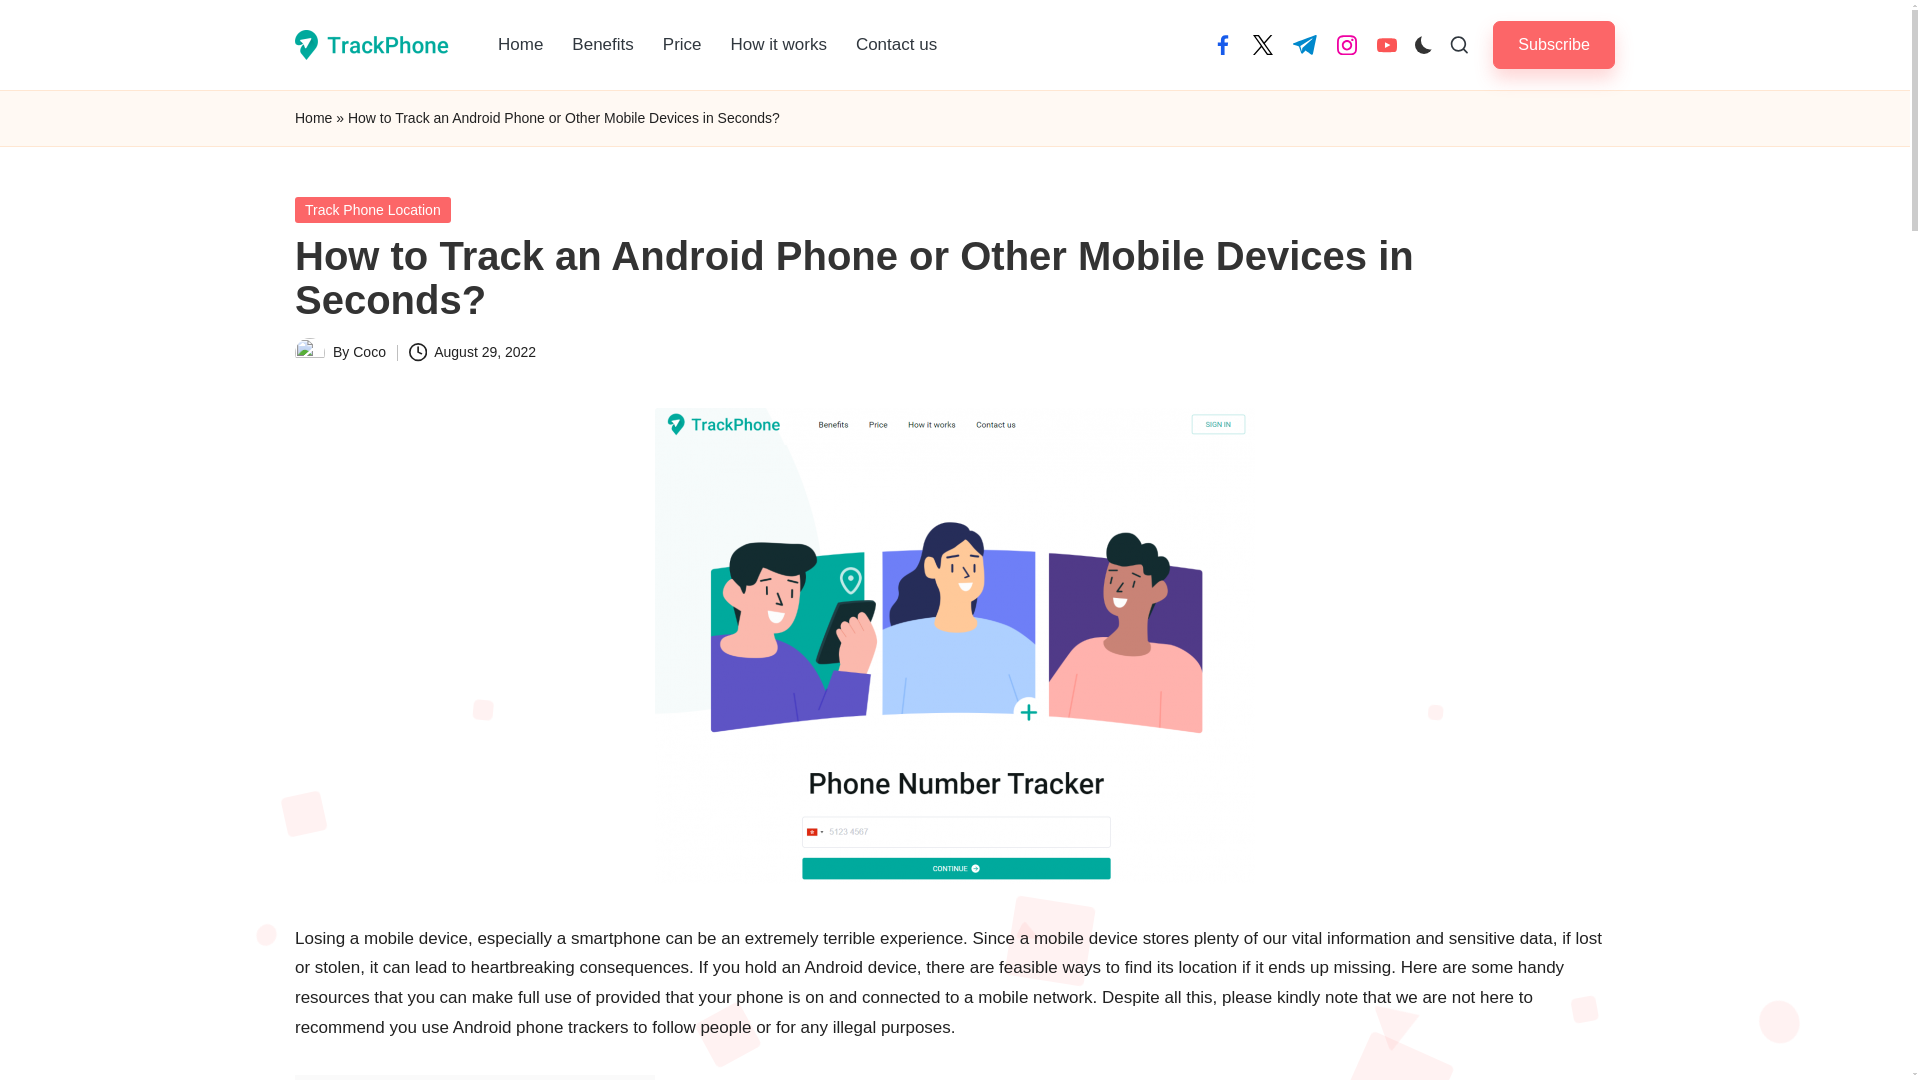  I want to click on youtube.com, so click(1386, 44).